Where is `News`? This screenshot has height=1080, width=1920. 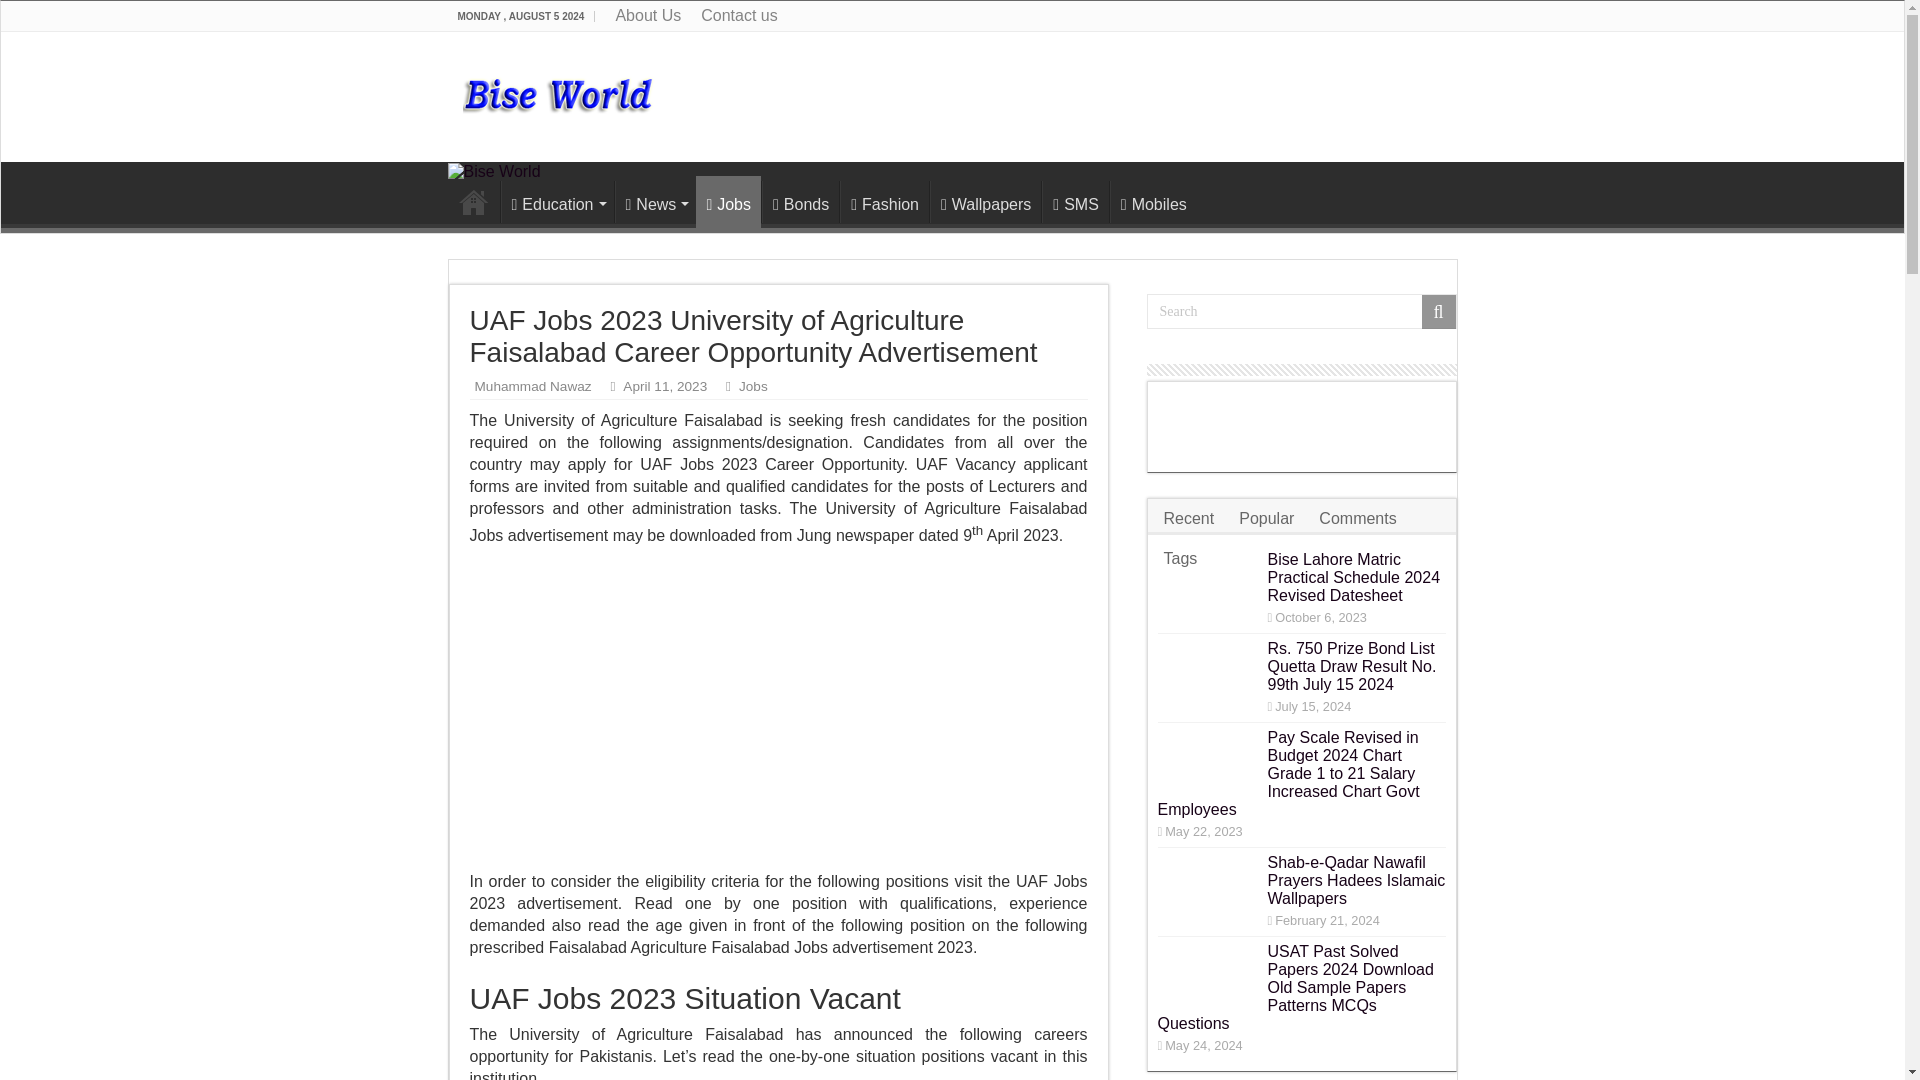 News is located at coordinates (655, 202).